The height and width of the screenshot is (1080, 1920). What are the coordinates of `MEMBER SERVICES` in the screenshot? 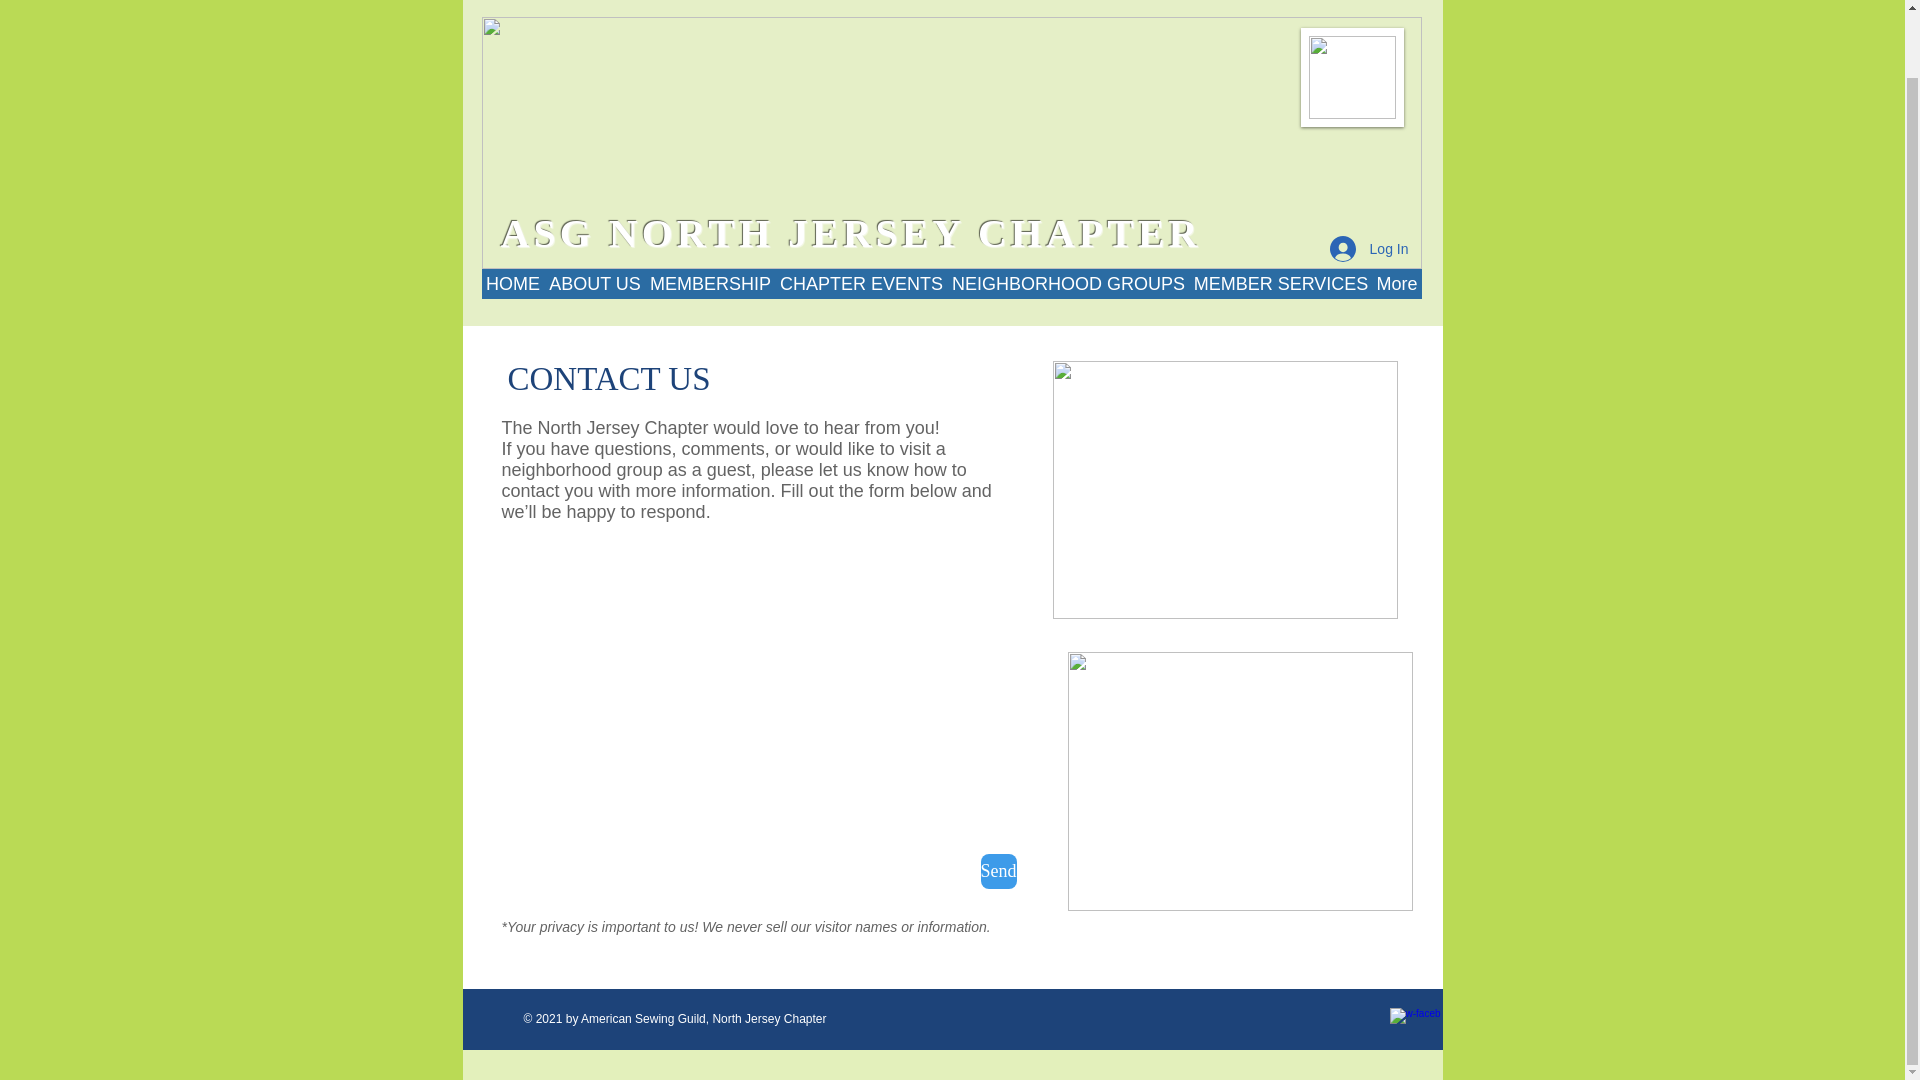 It's located at (1281, 284).